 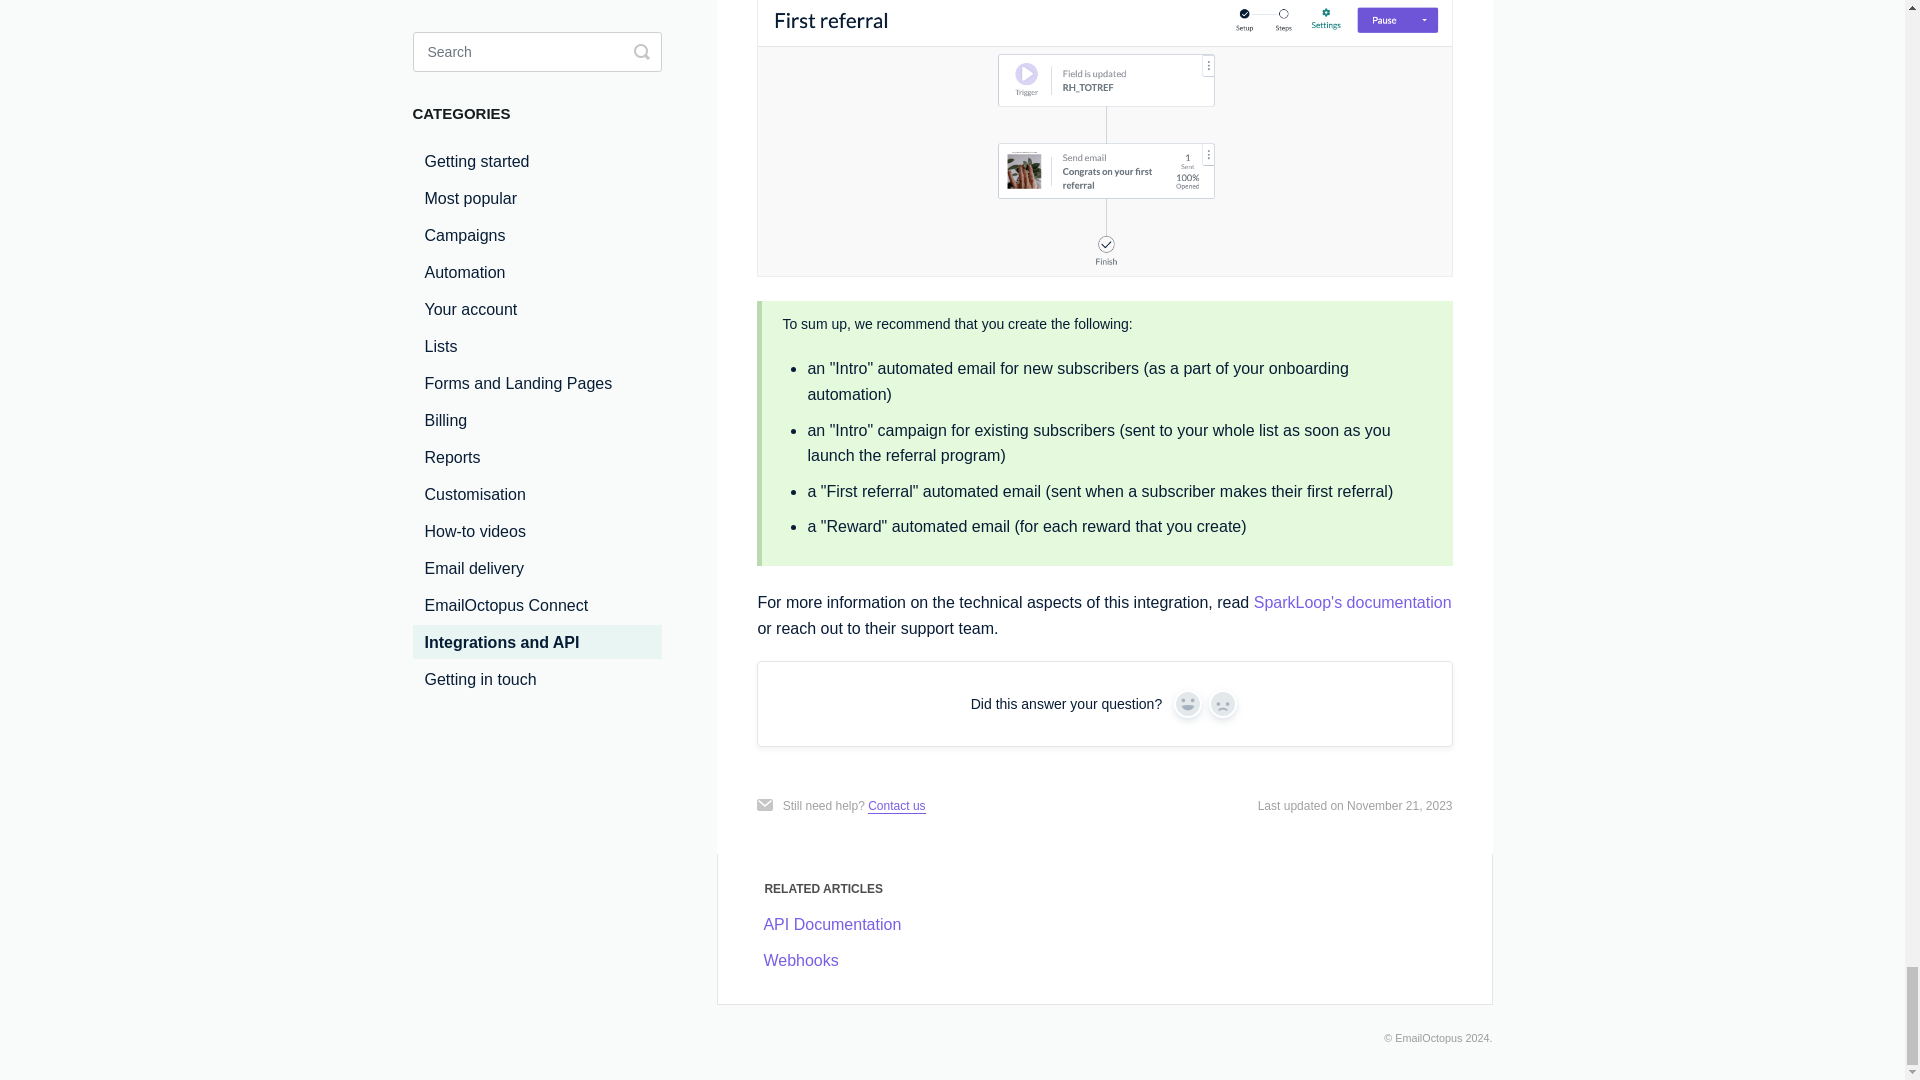 What do you see at coordinates (1352, 602) in the screenshot?
I see `SparkLoop's documentation` at bounding box center [1352, 602].